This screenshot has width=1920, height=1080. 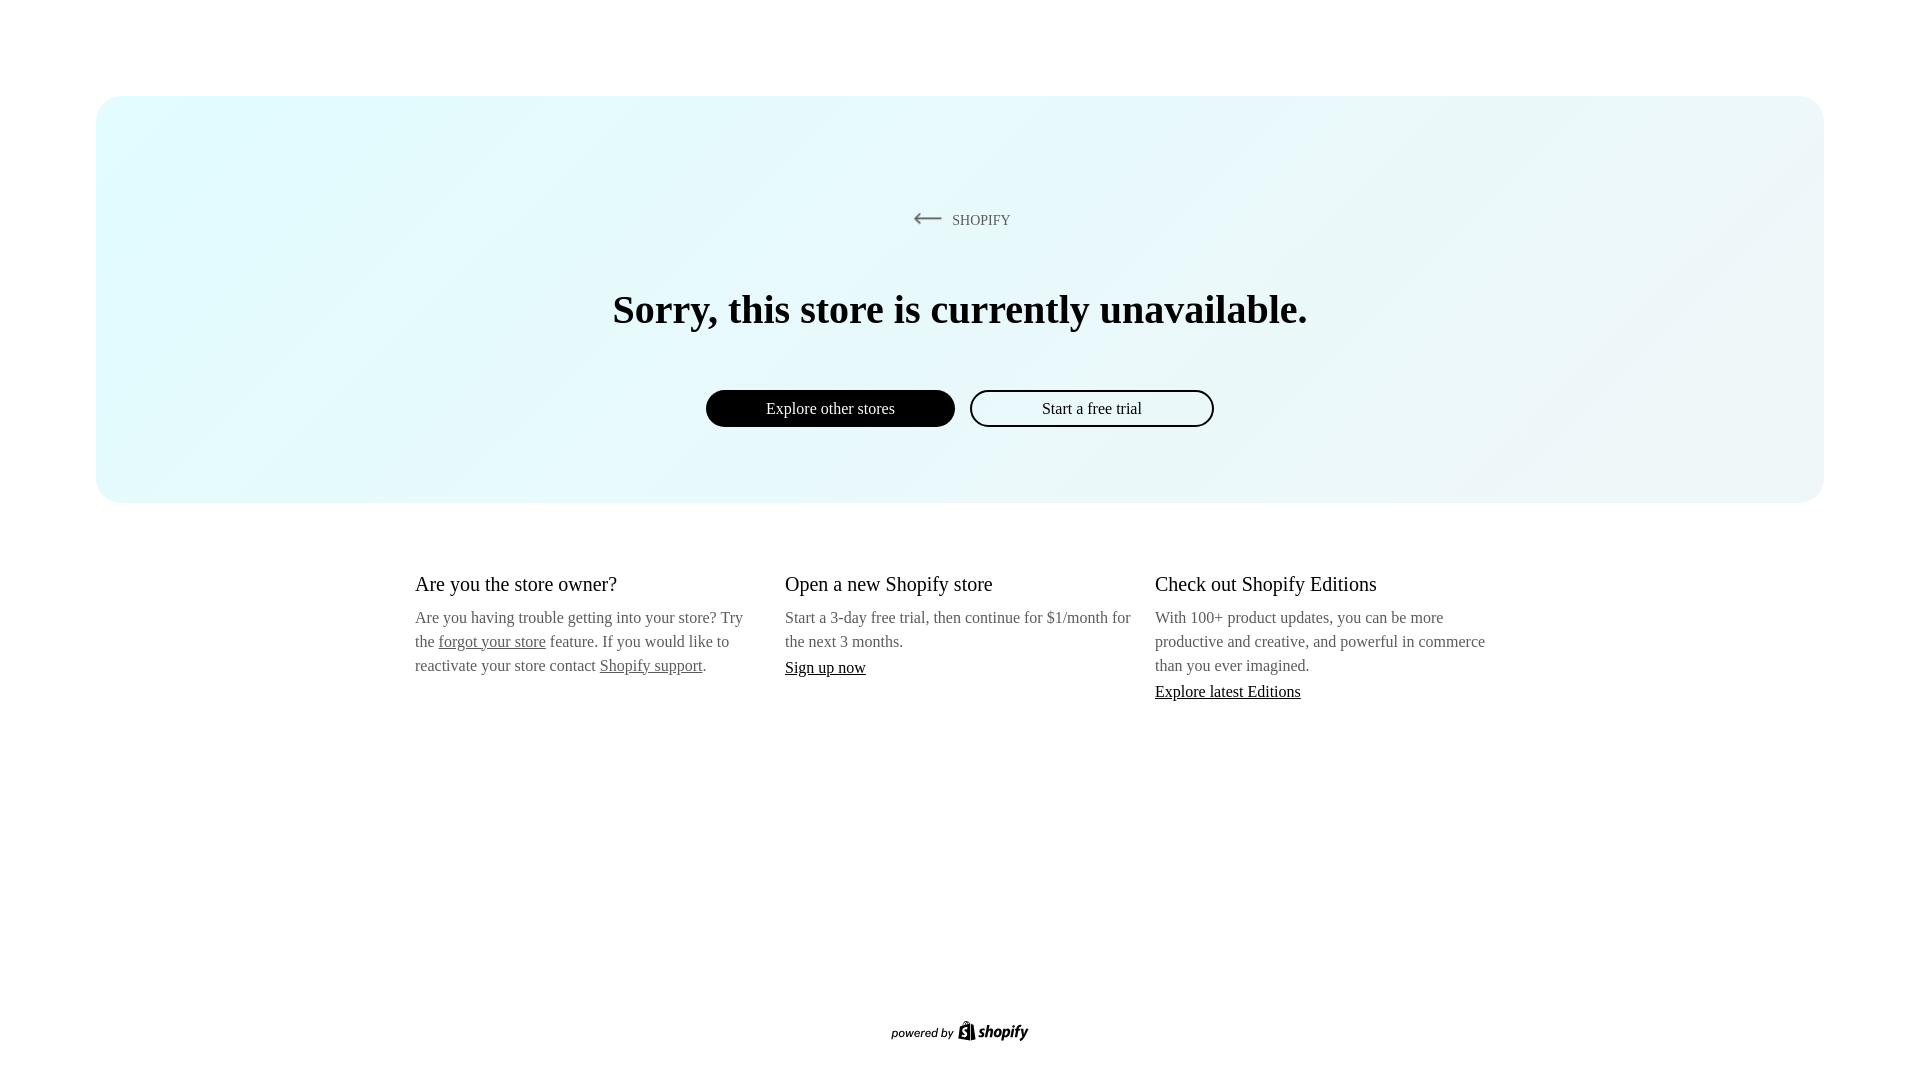 I want to click on Sign up now, so click(x=825, y=667).